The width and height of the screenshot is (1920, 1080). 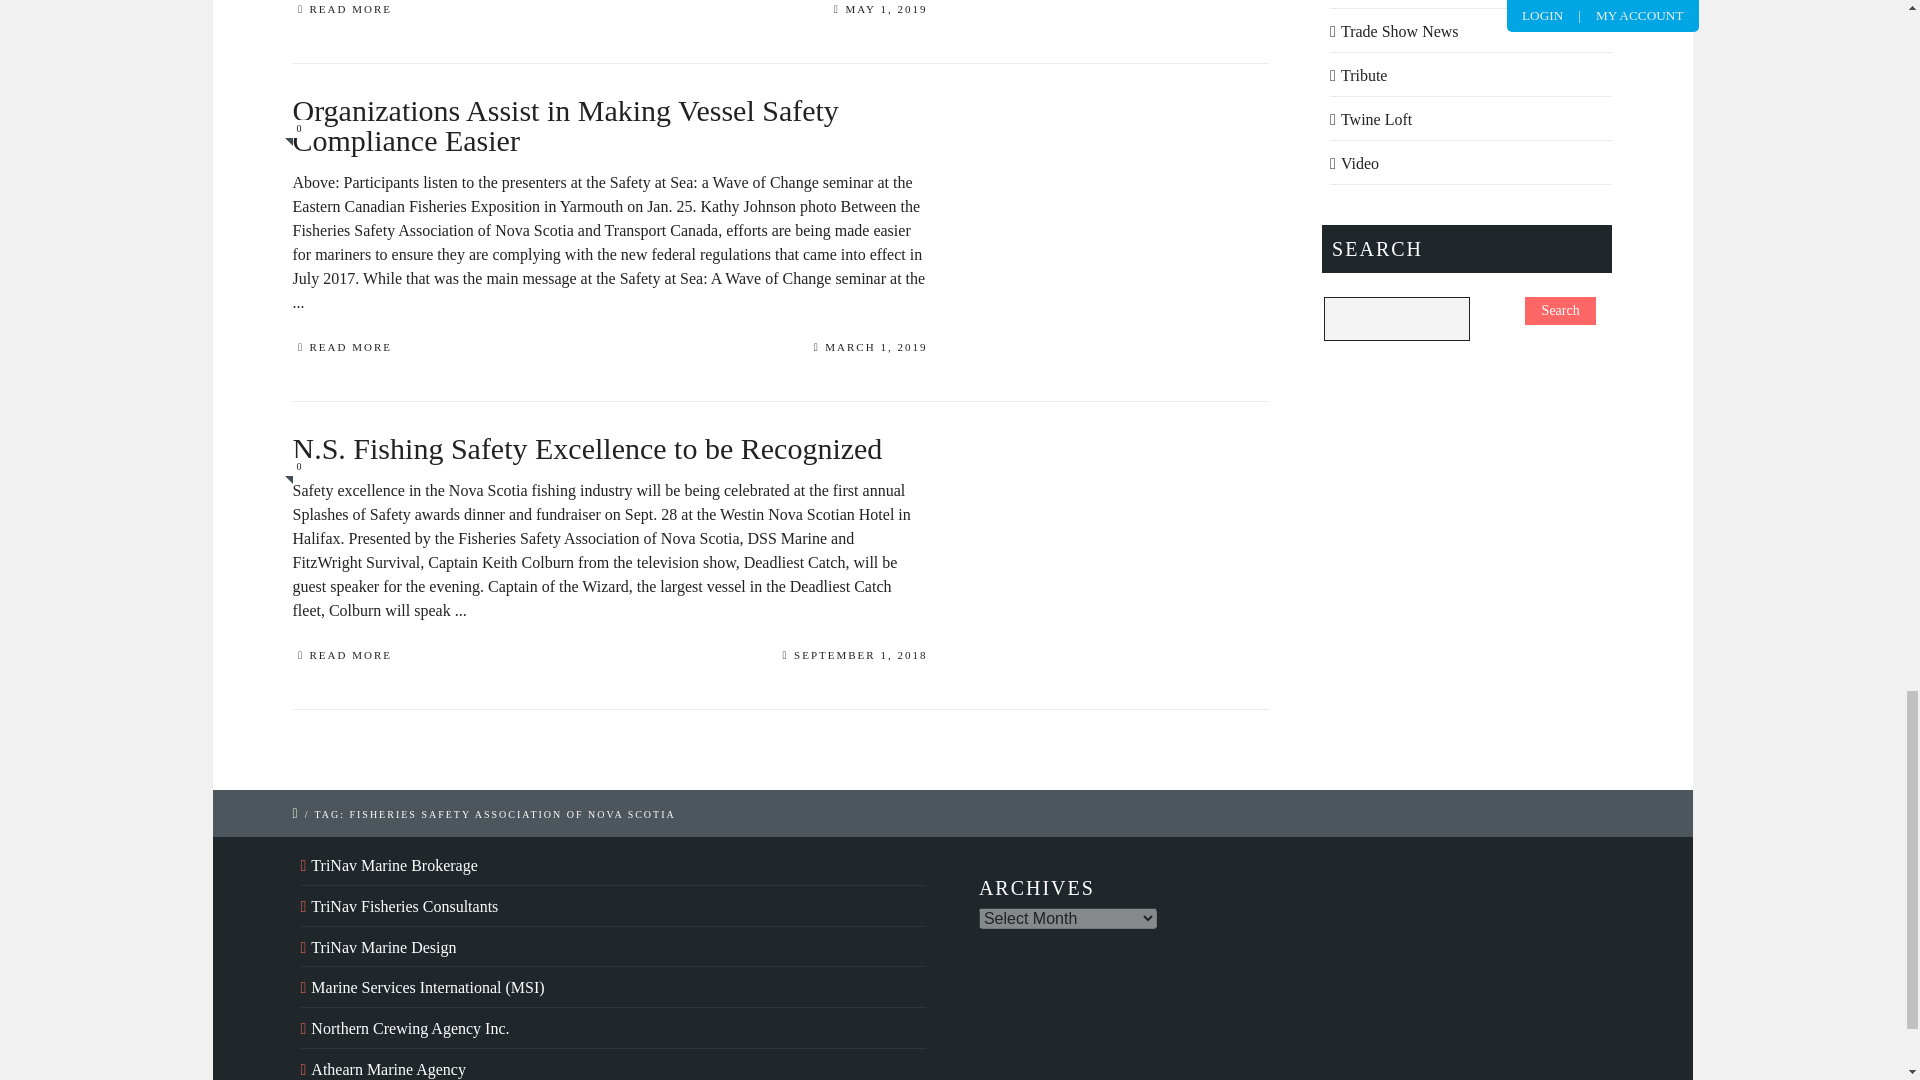 I want to click on Search, so click(x=1560, y=310).